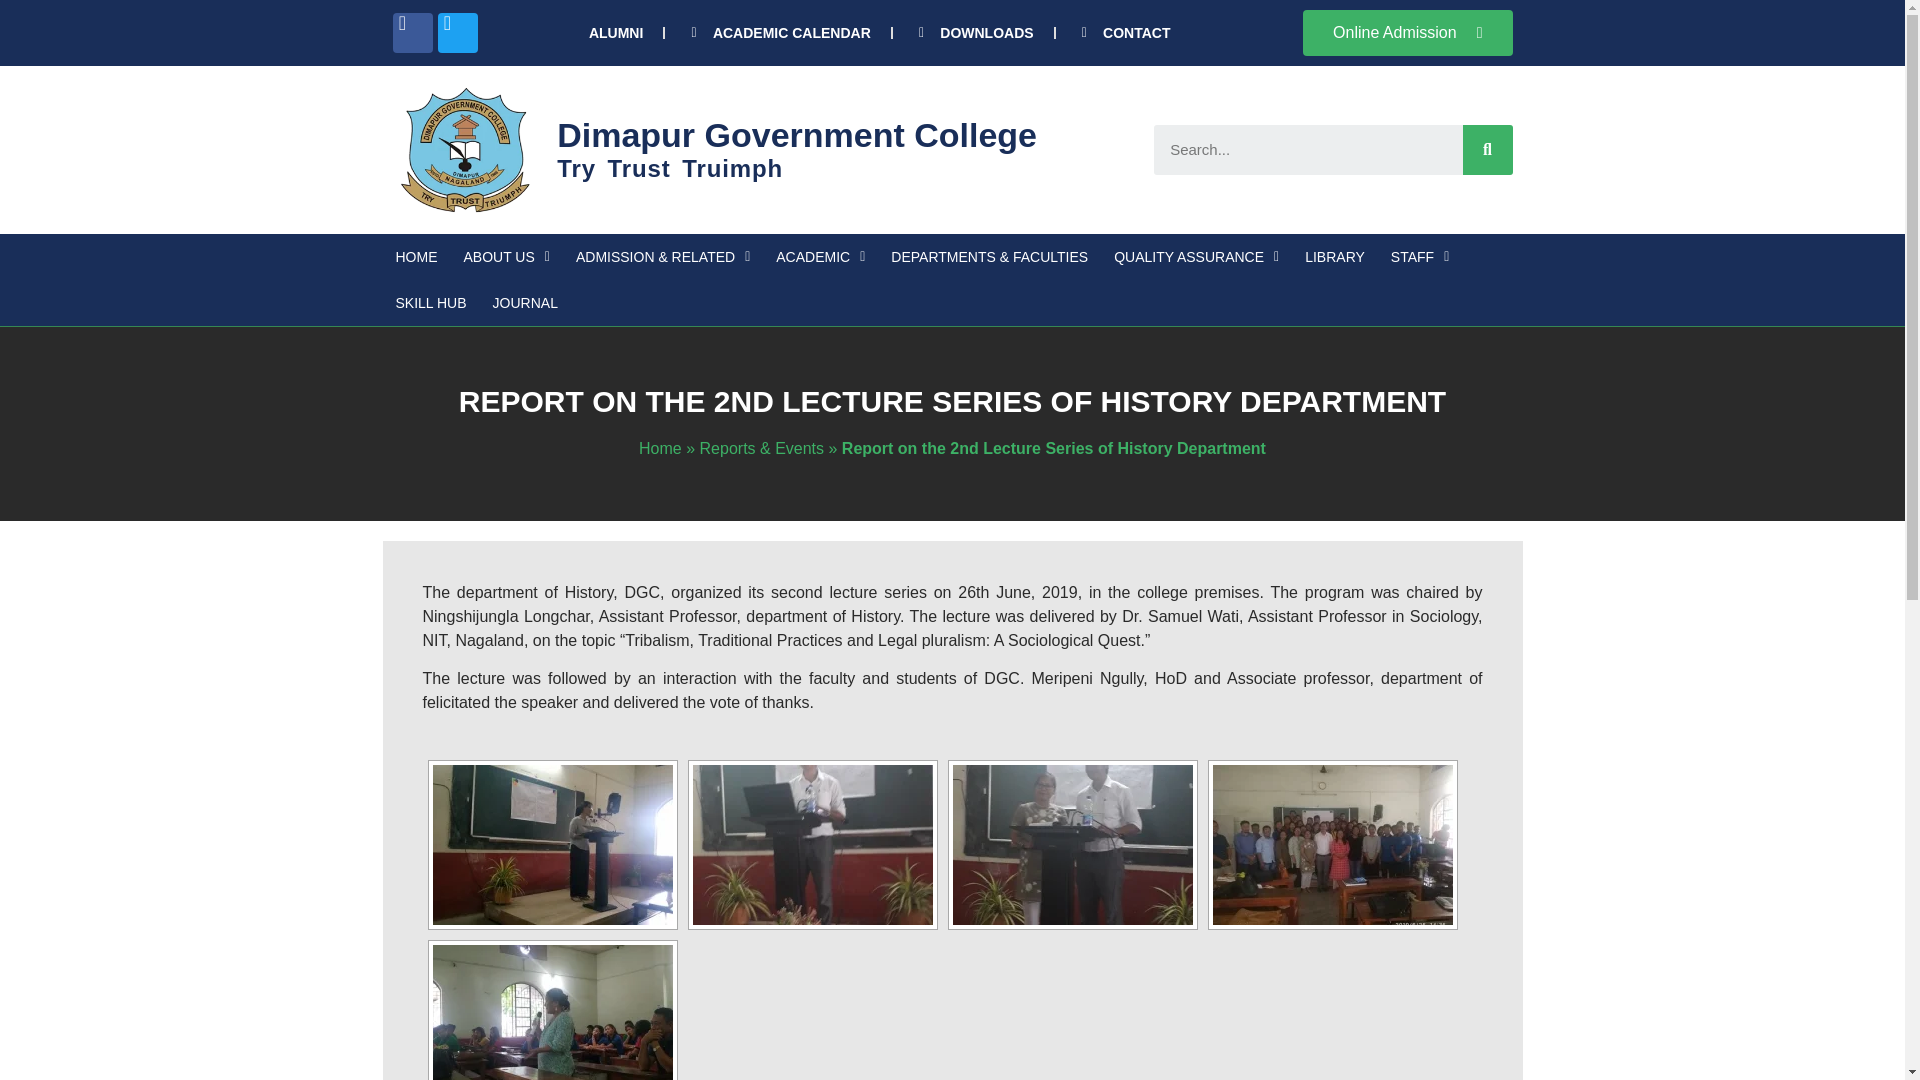 This screenshot has width=1920, height=1080. Describe the element at coordinates (777, 32) in the screenshot. I see `ACADEMIC CALENDAR` at that location.